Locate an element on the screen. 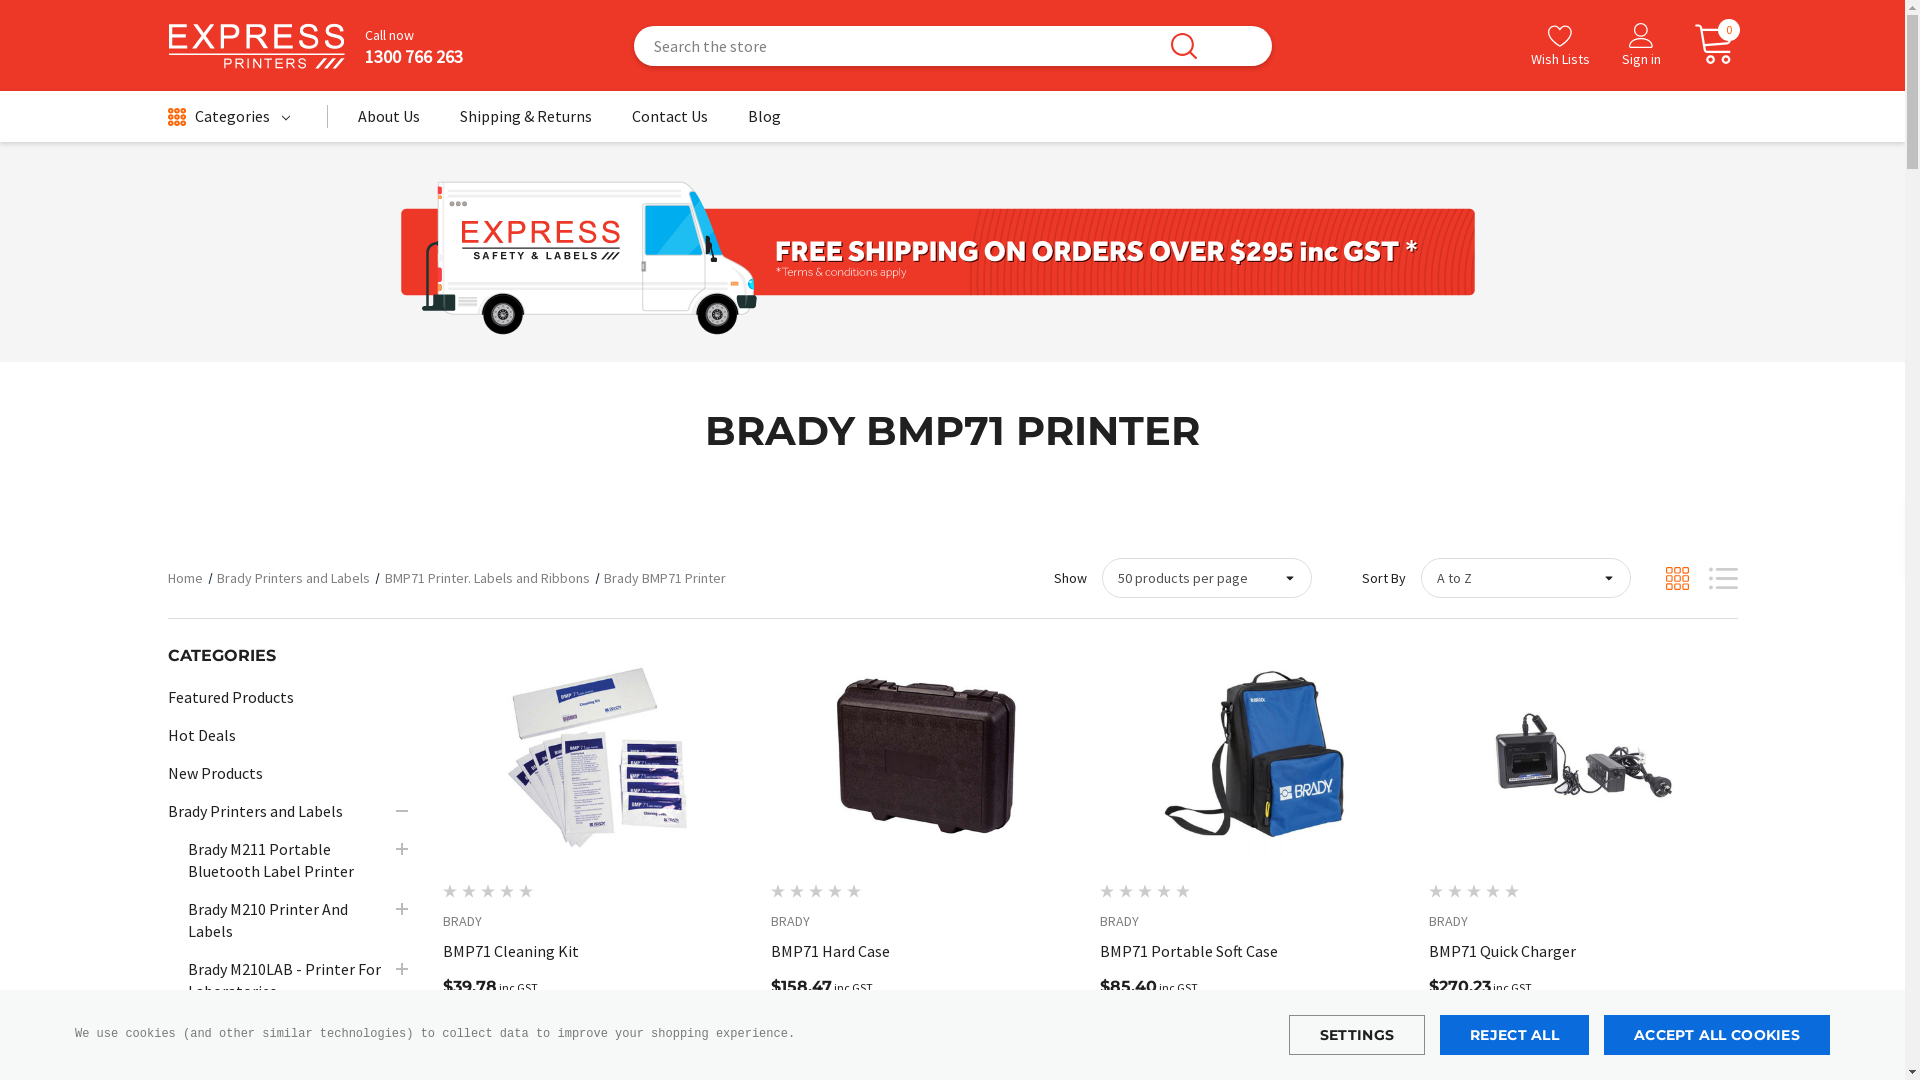  BMP71 Quick Charger is located at coordinates (1584, 951).